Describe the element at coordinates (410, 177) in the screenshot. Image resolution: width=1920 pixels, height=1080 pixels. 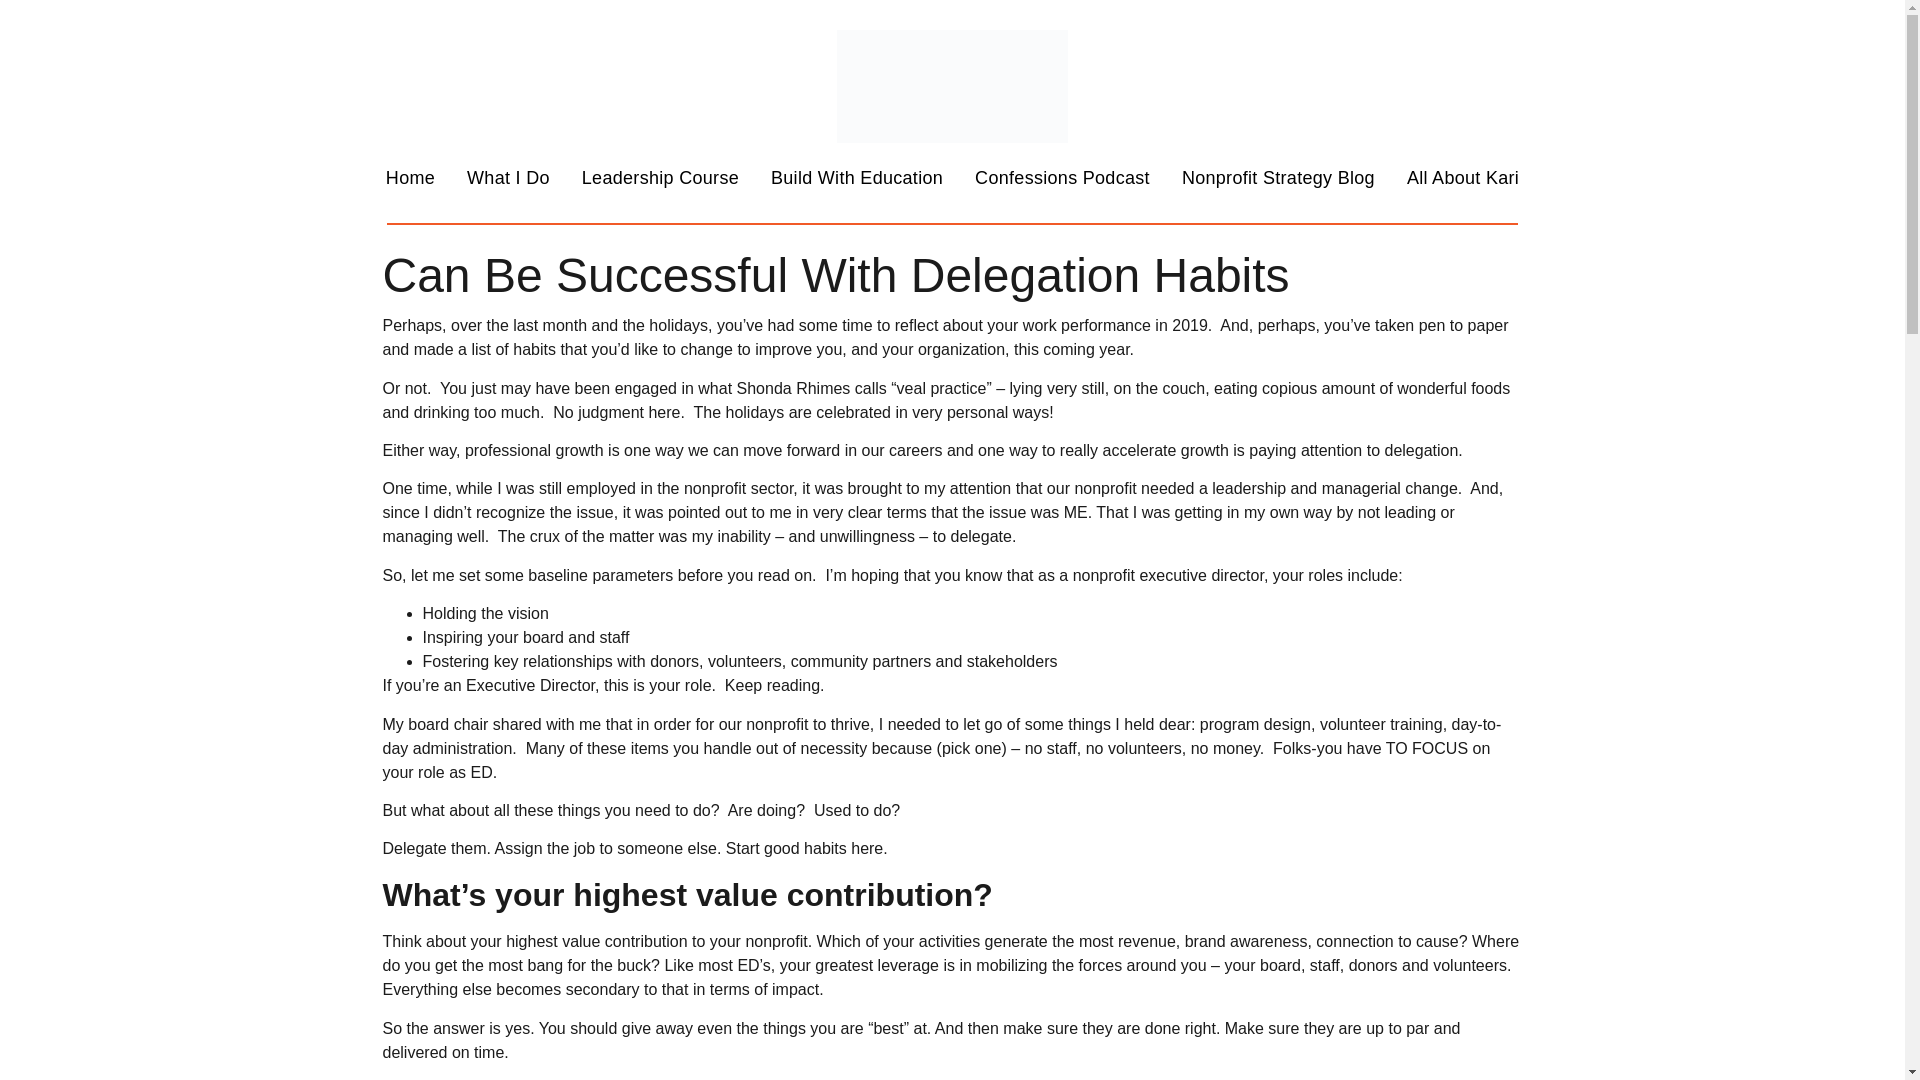
I see `Home` at that location.